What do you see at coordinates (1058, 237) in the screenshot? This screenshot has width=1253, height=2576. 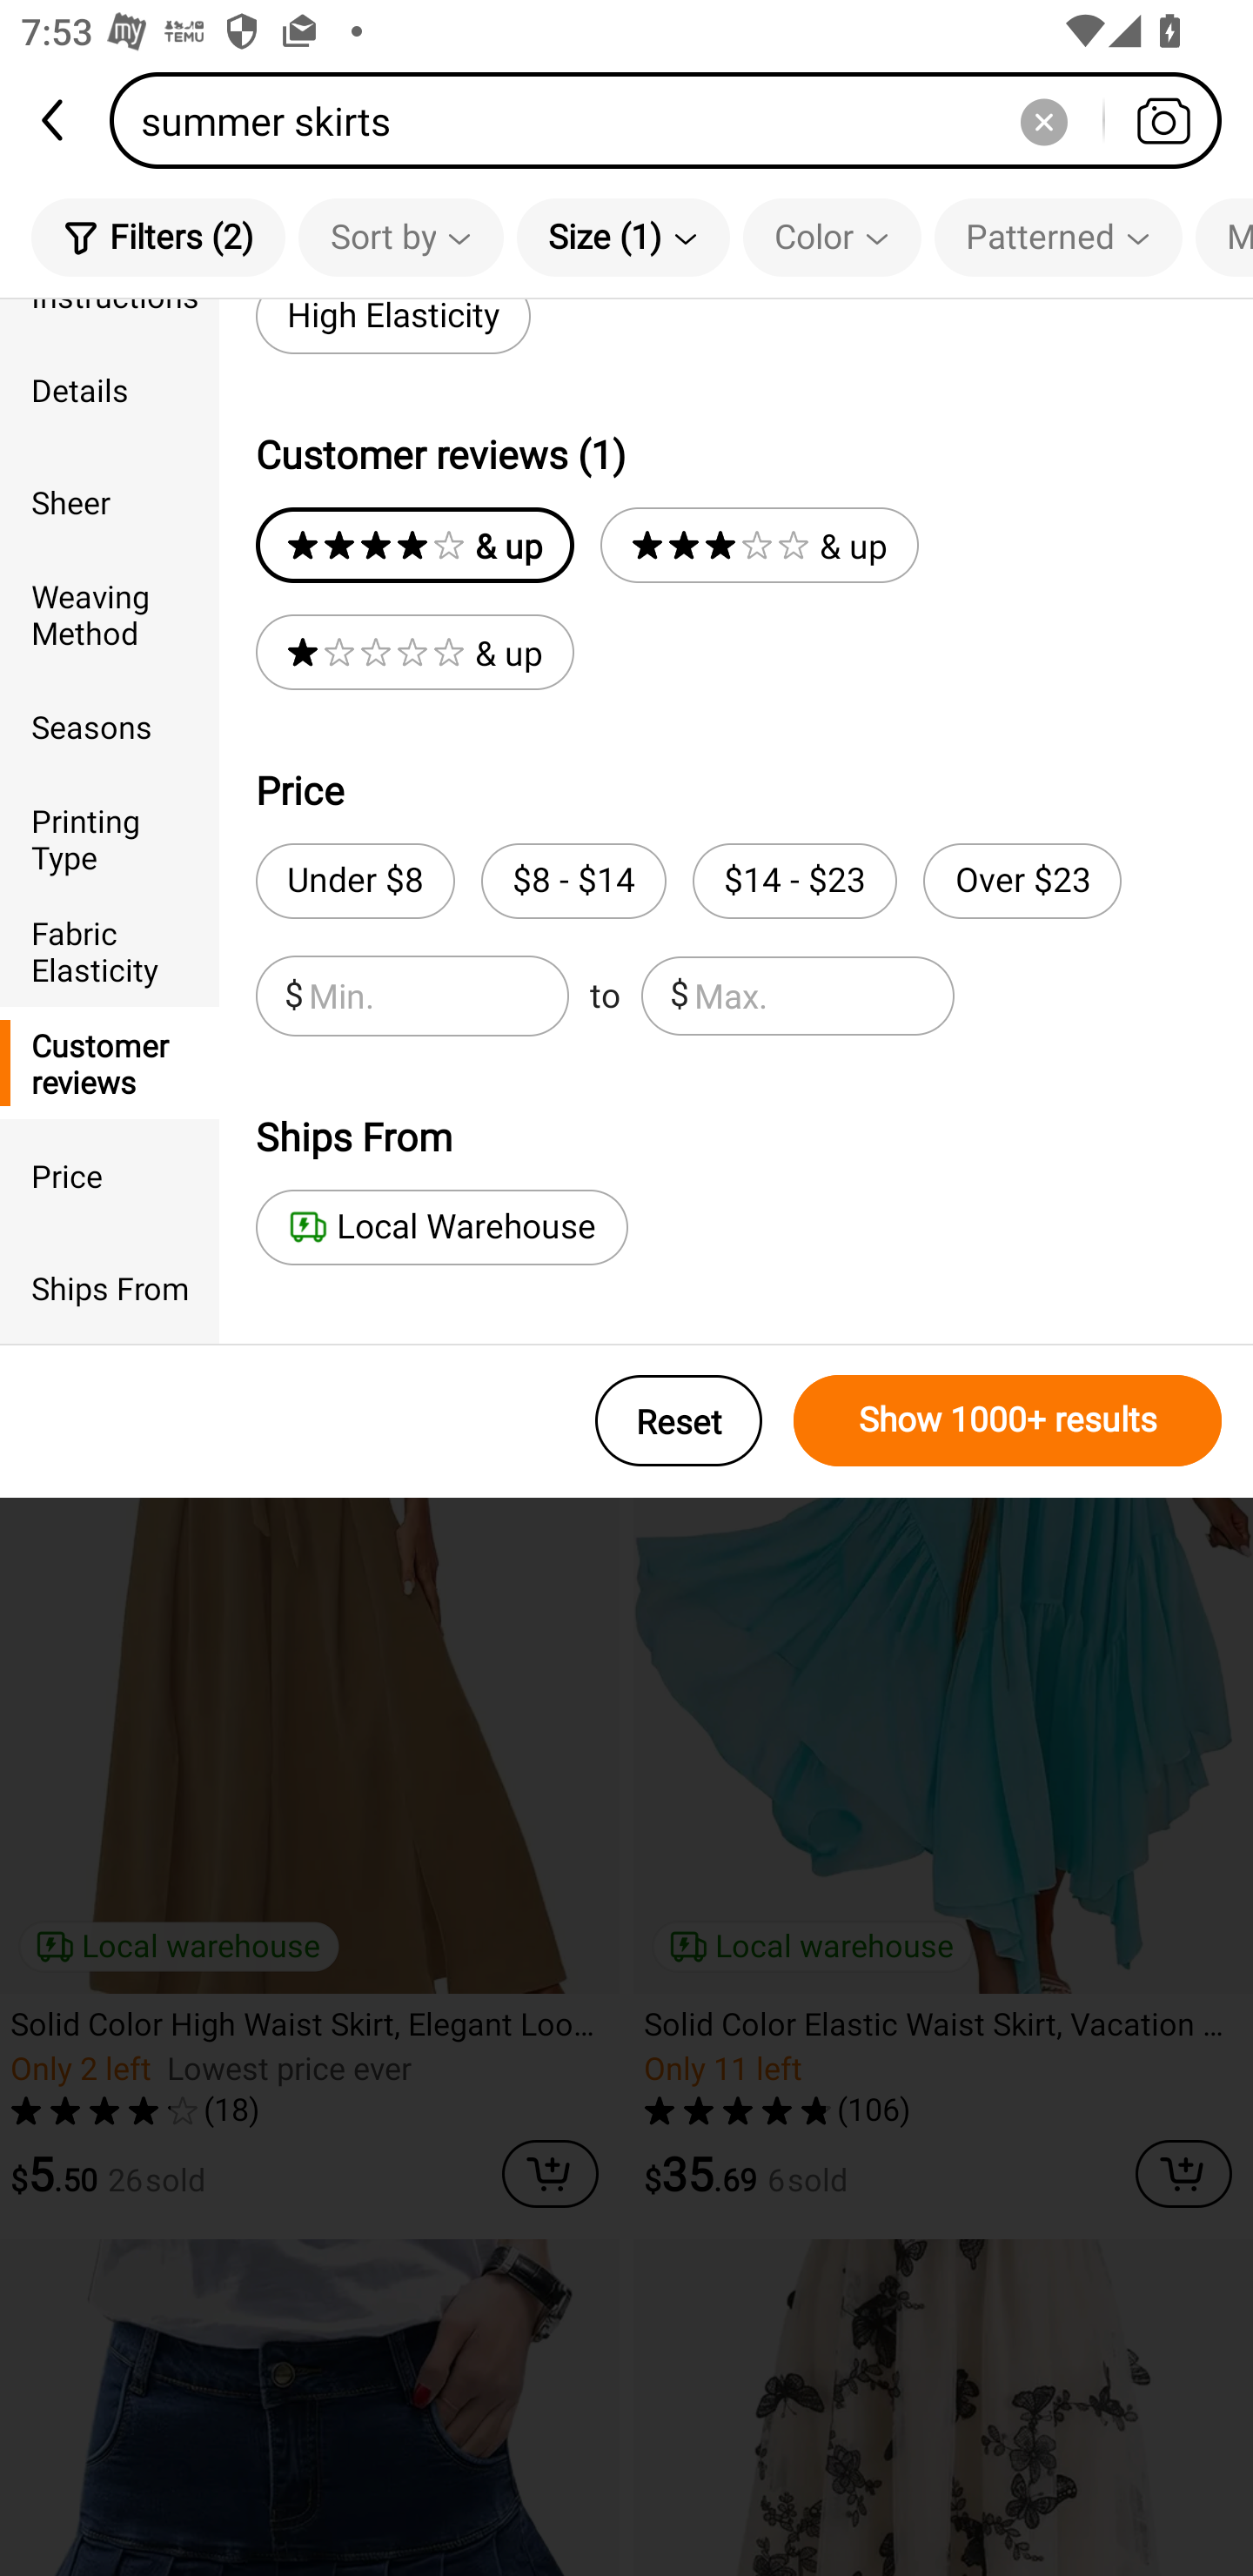 I see `Patterned` at bounding box center [1058, 237].